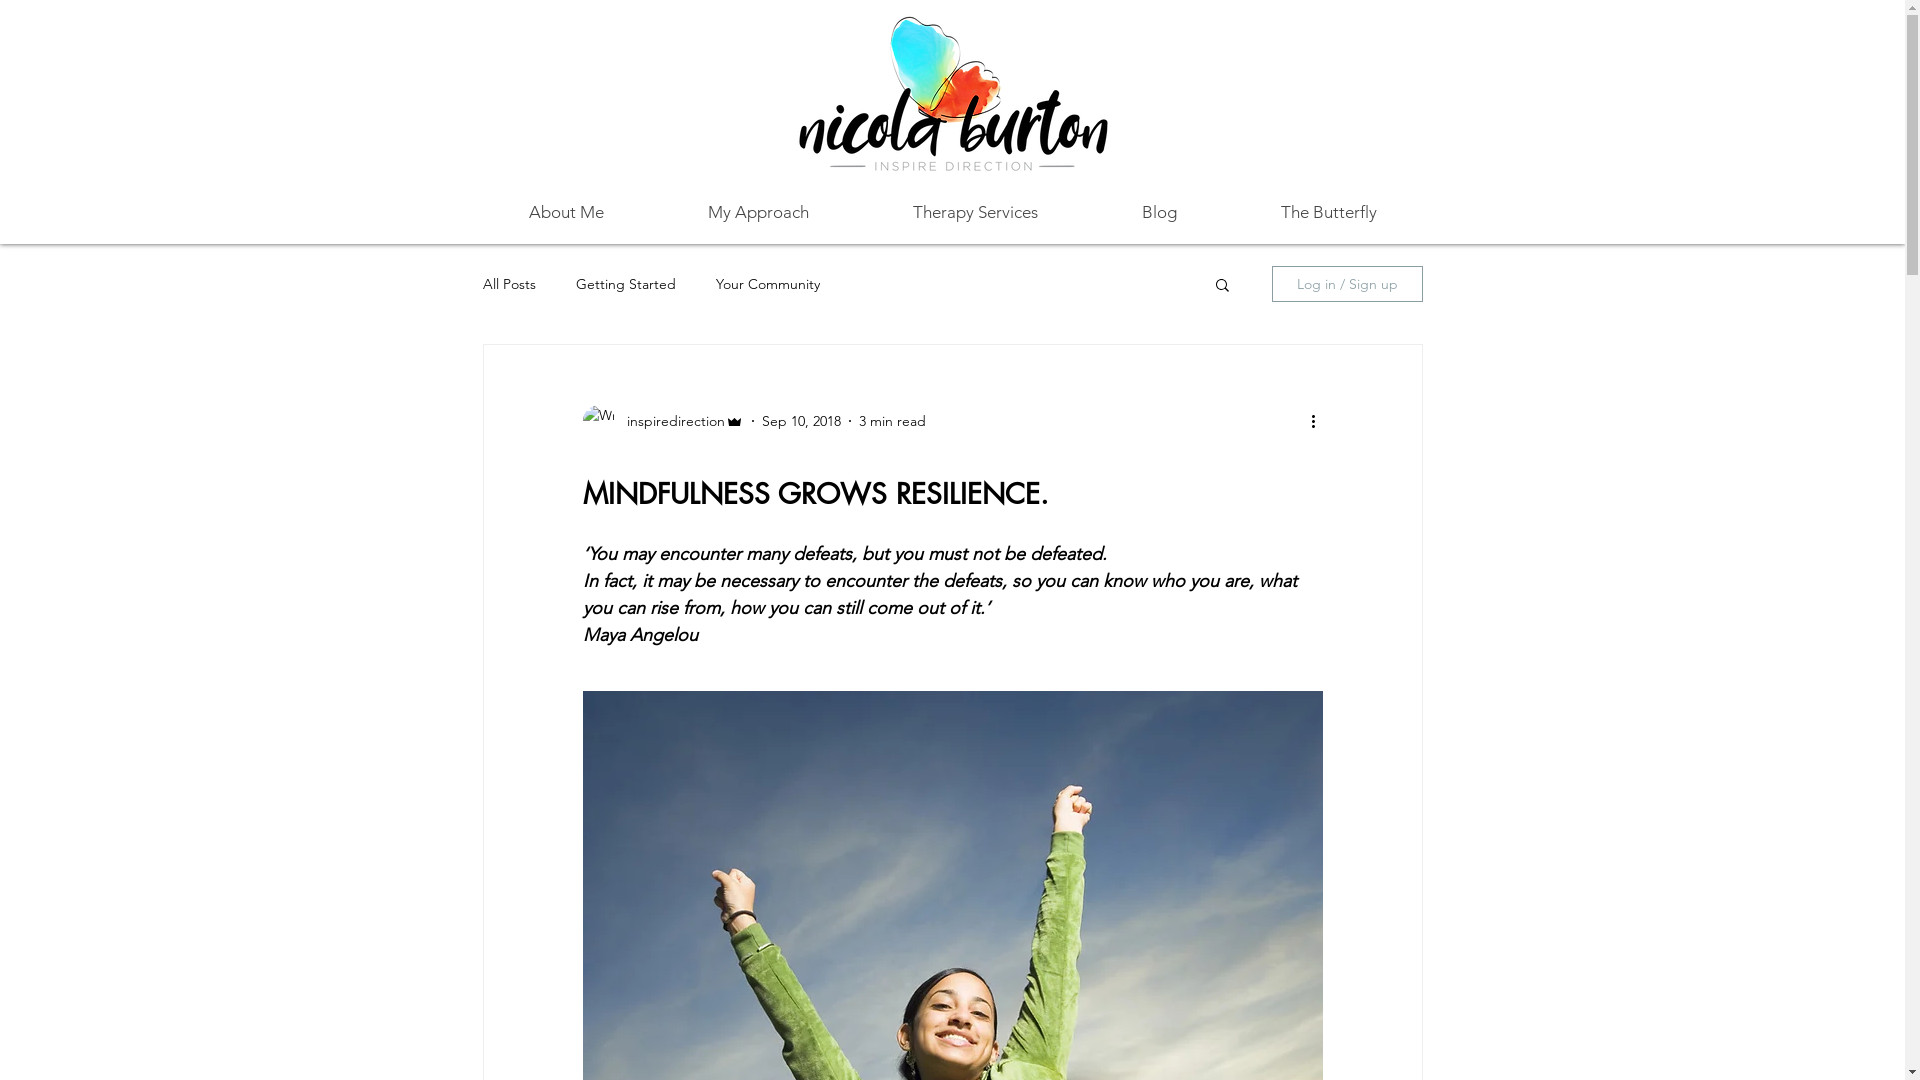 The image size is (1920, 1080). Describe the element at coordinates (758, 212) in the screenshot. I see `My Approach` at that location.